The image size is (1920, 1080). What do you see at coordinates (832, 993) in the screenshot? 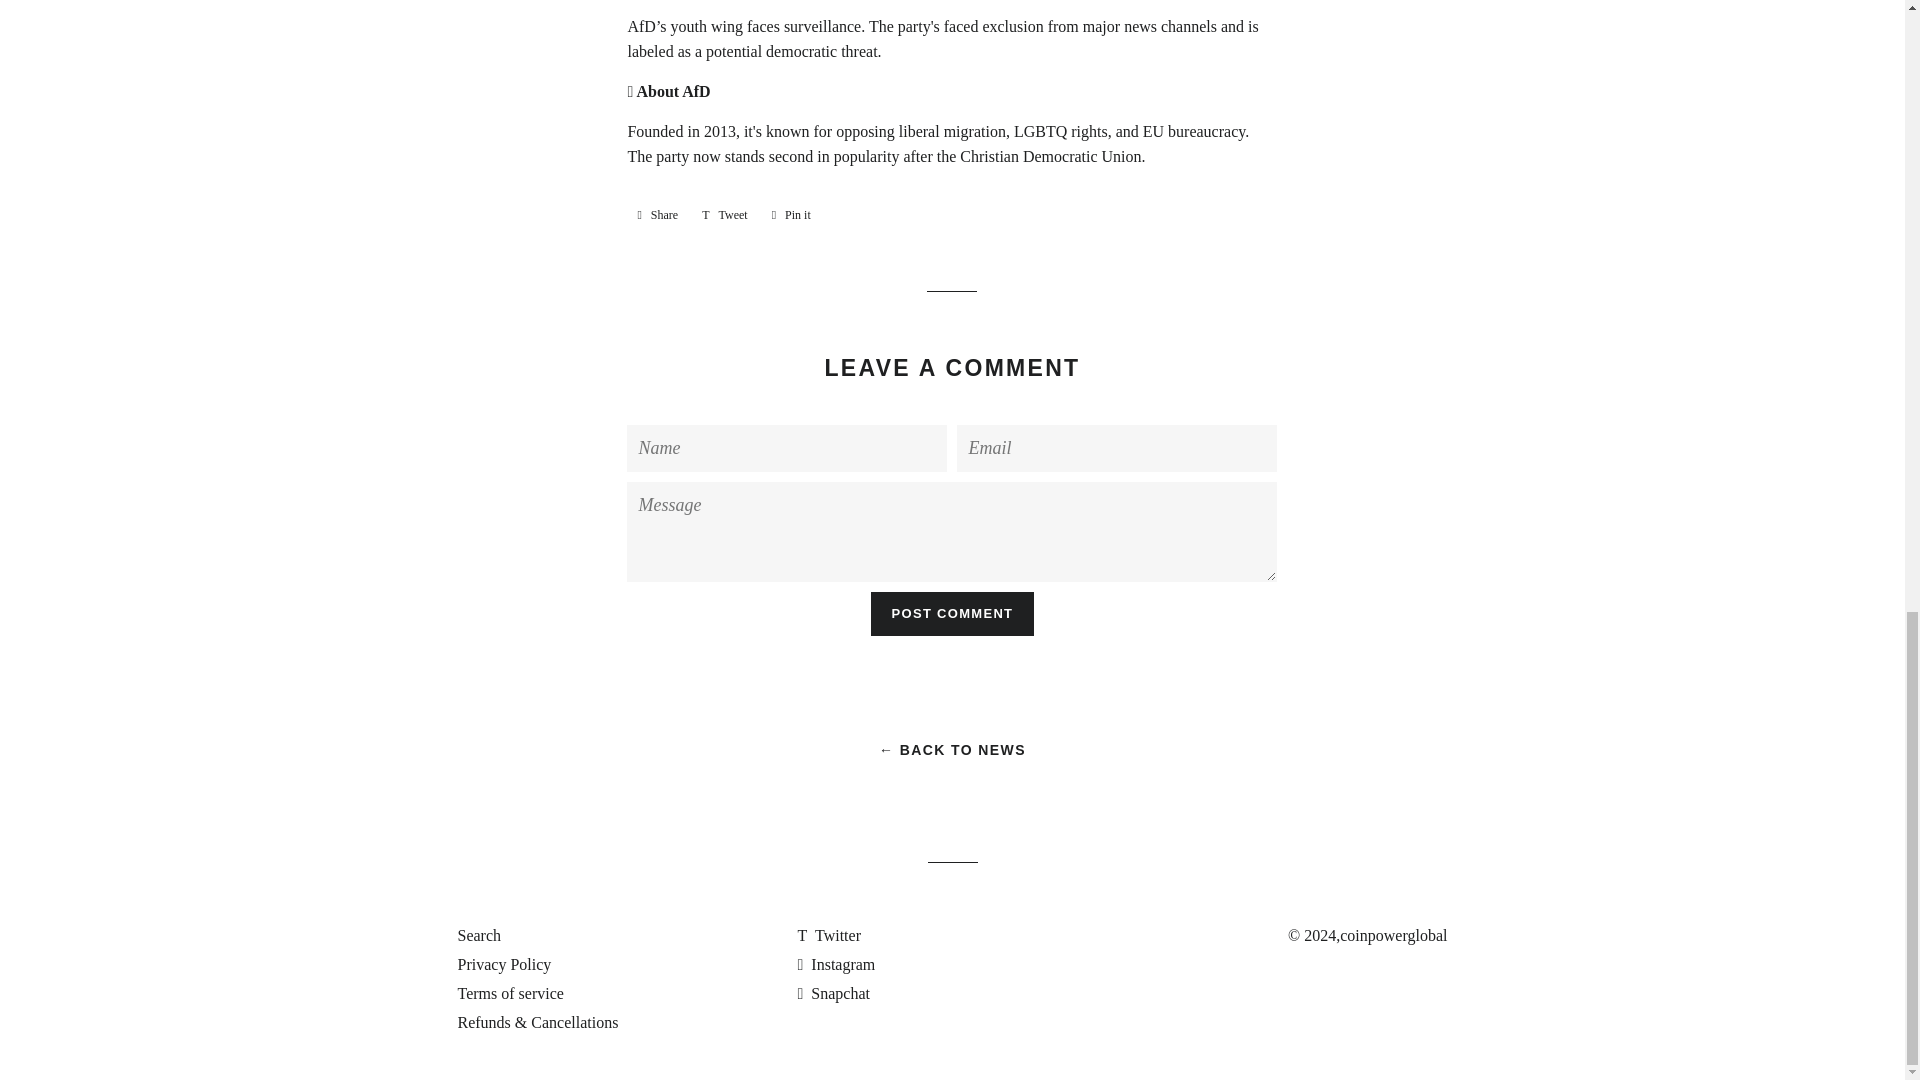
I see `Search` at bounding box center [832, 993].